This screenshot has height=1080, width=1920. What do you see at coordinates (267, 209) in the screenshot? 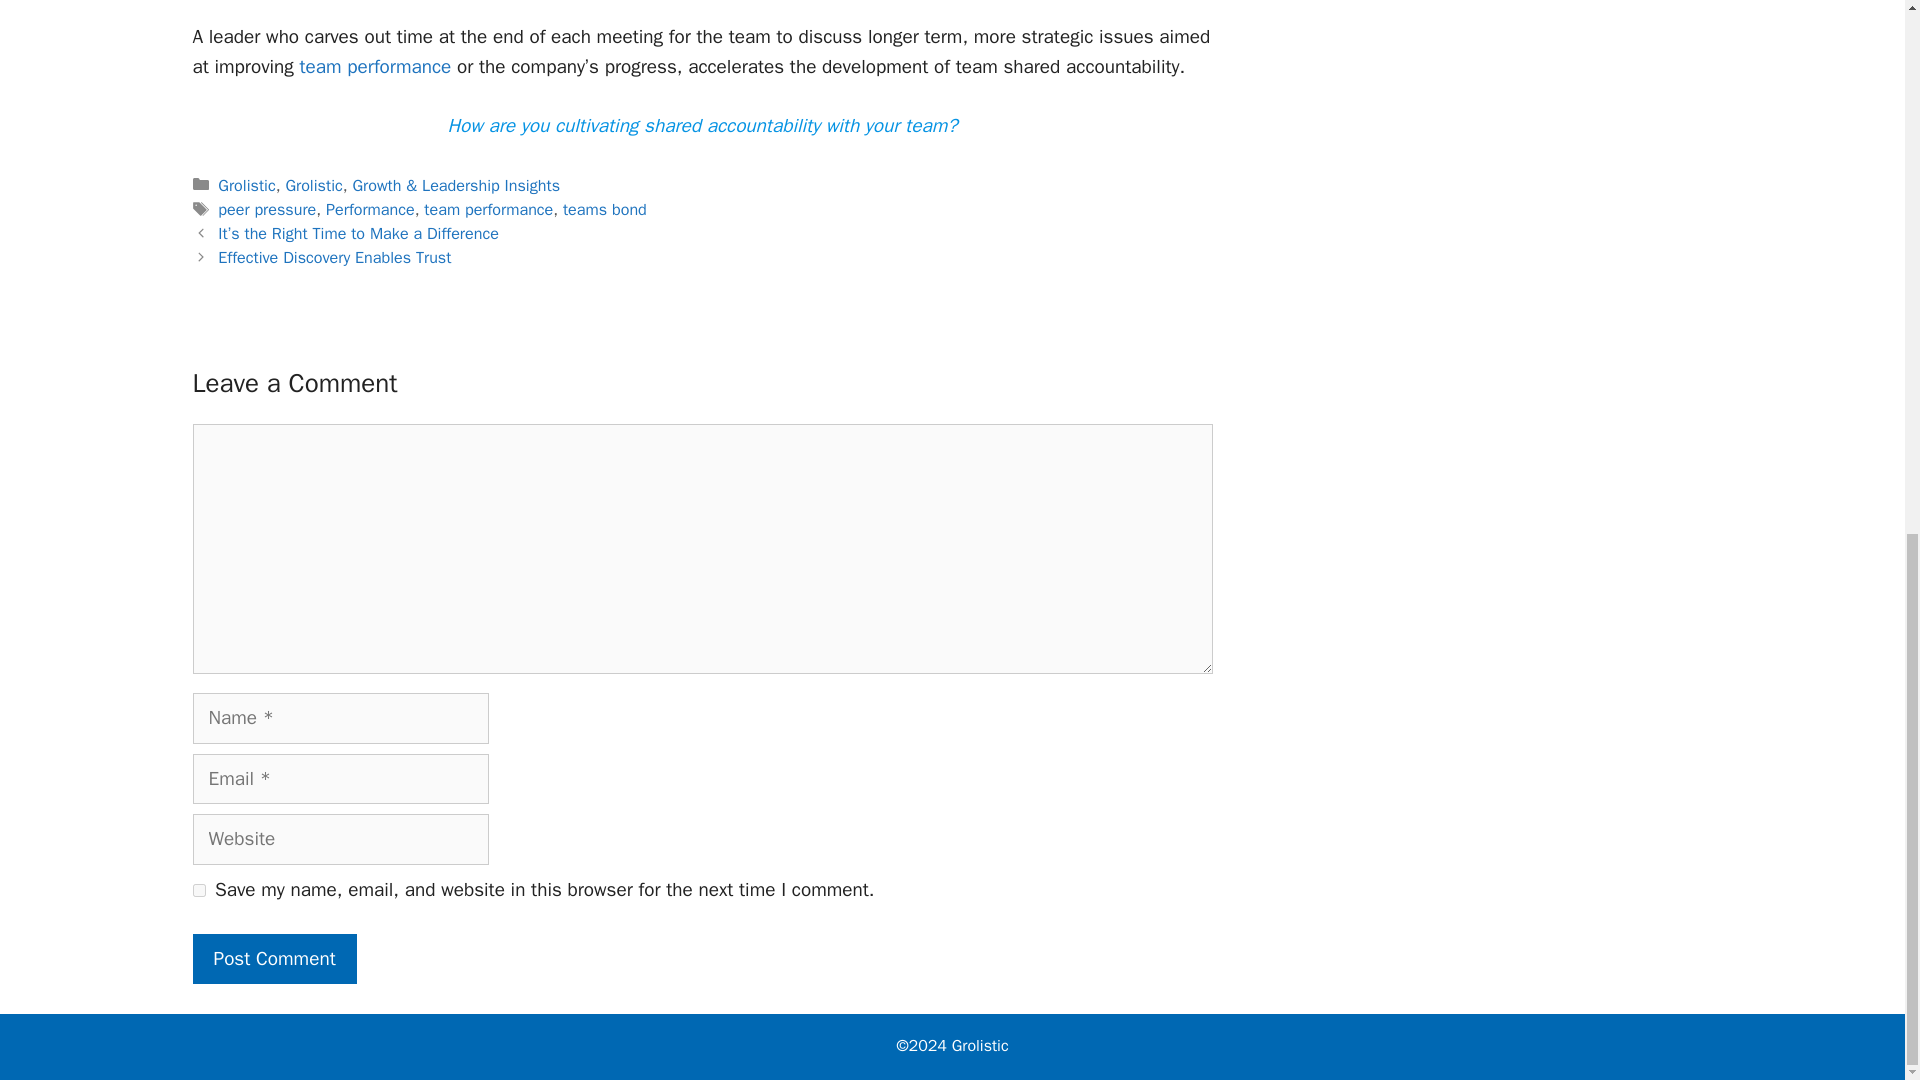
I see `peer pressure` at bounding box center [267, 209].